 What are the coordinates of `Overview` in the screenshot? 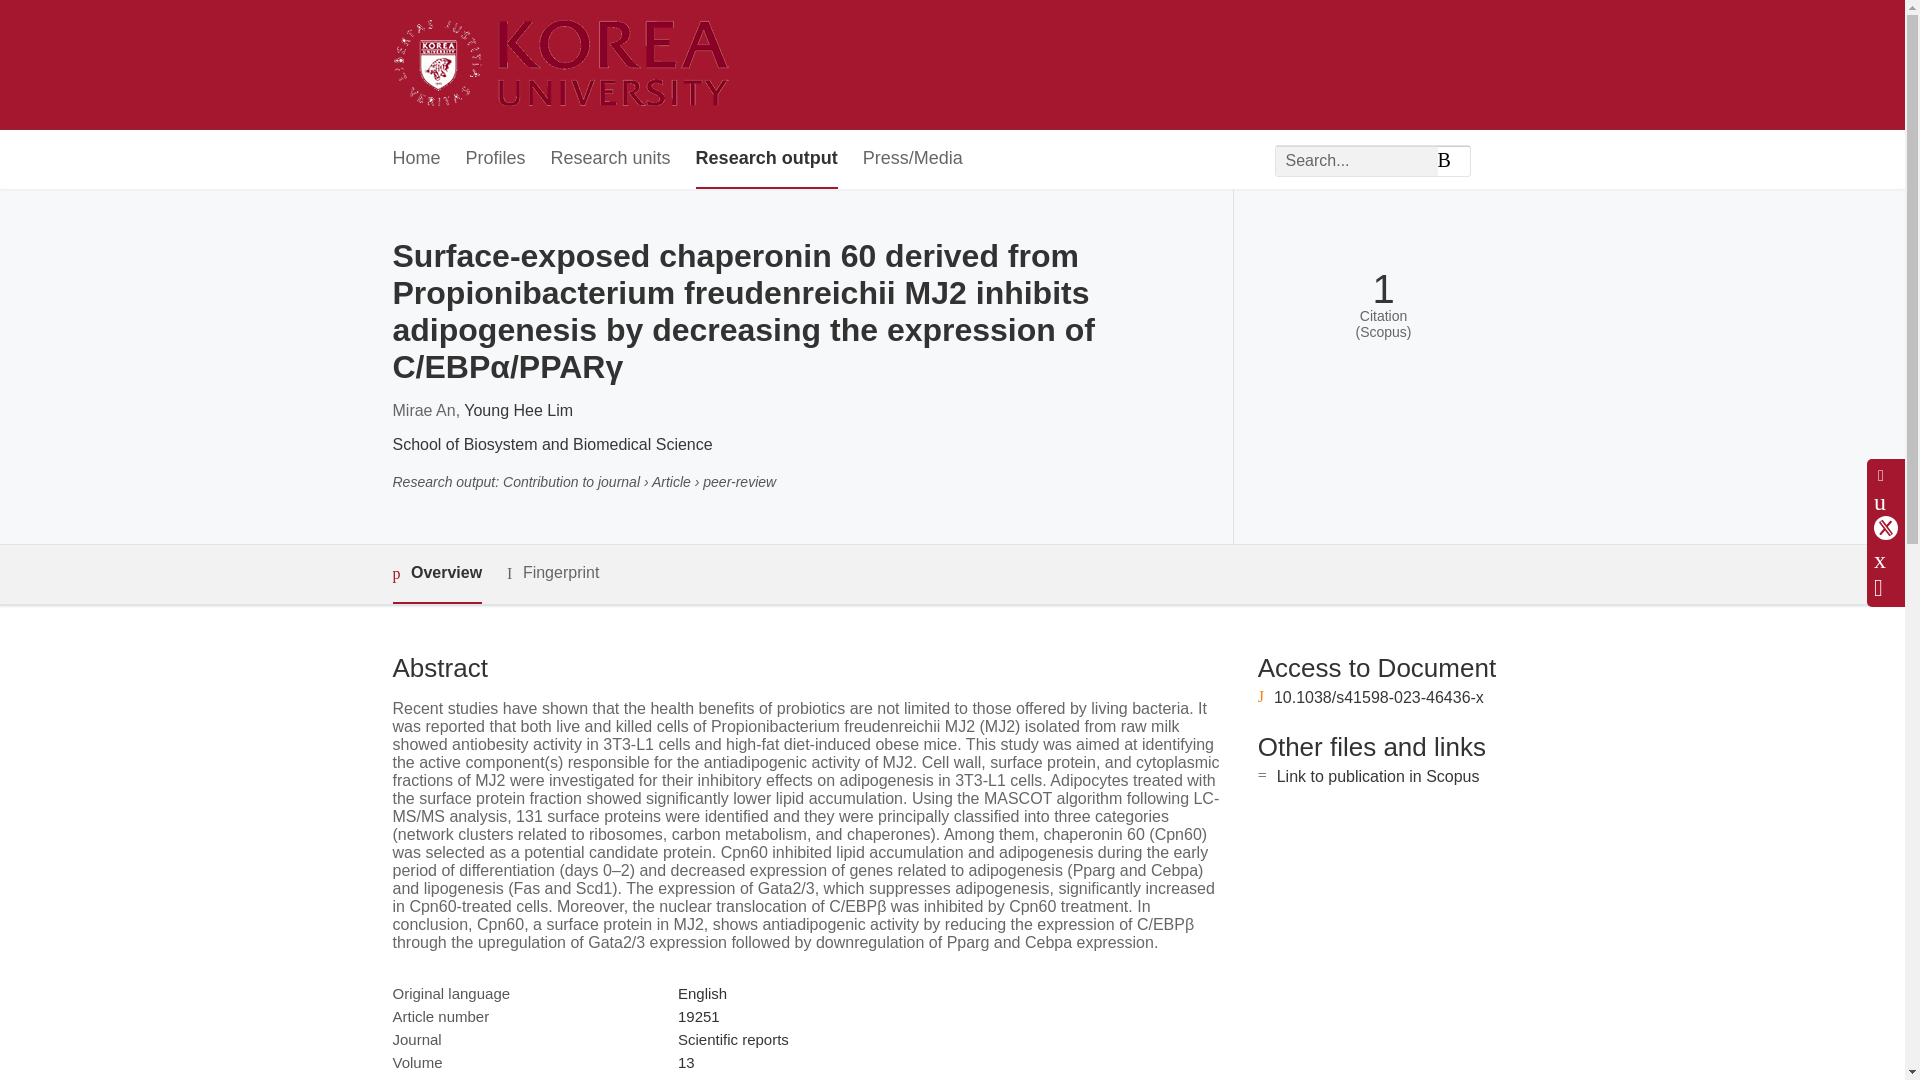 It's located at (436, 574).